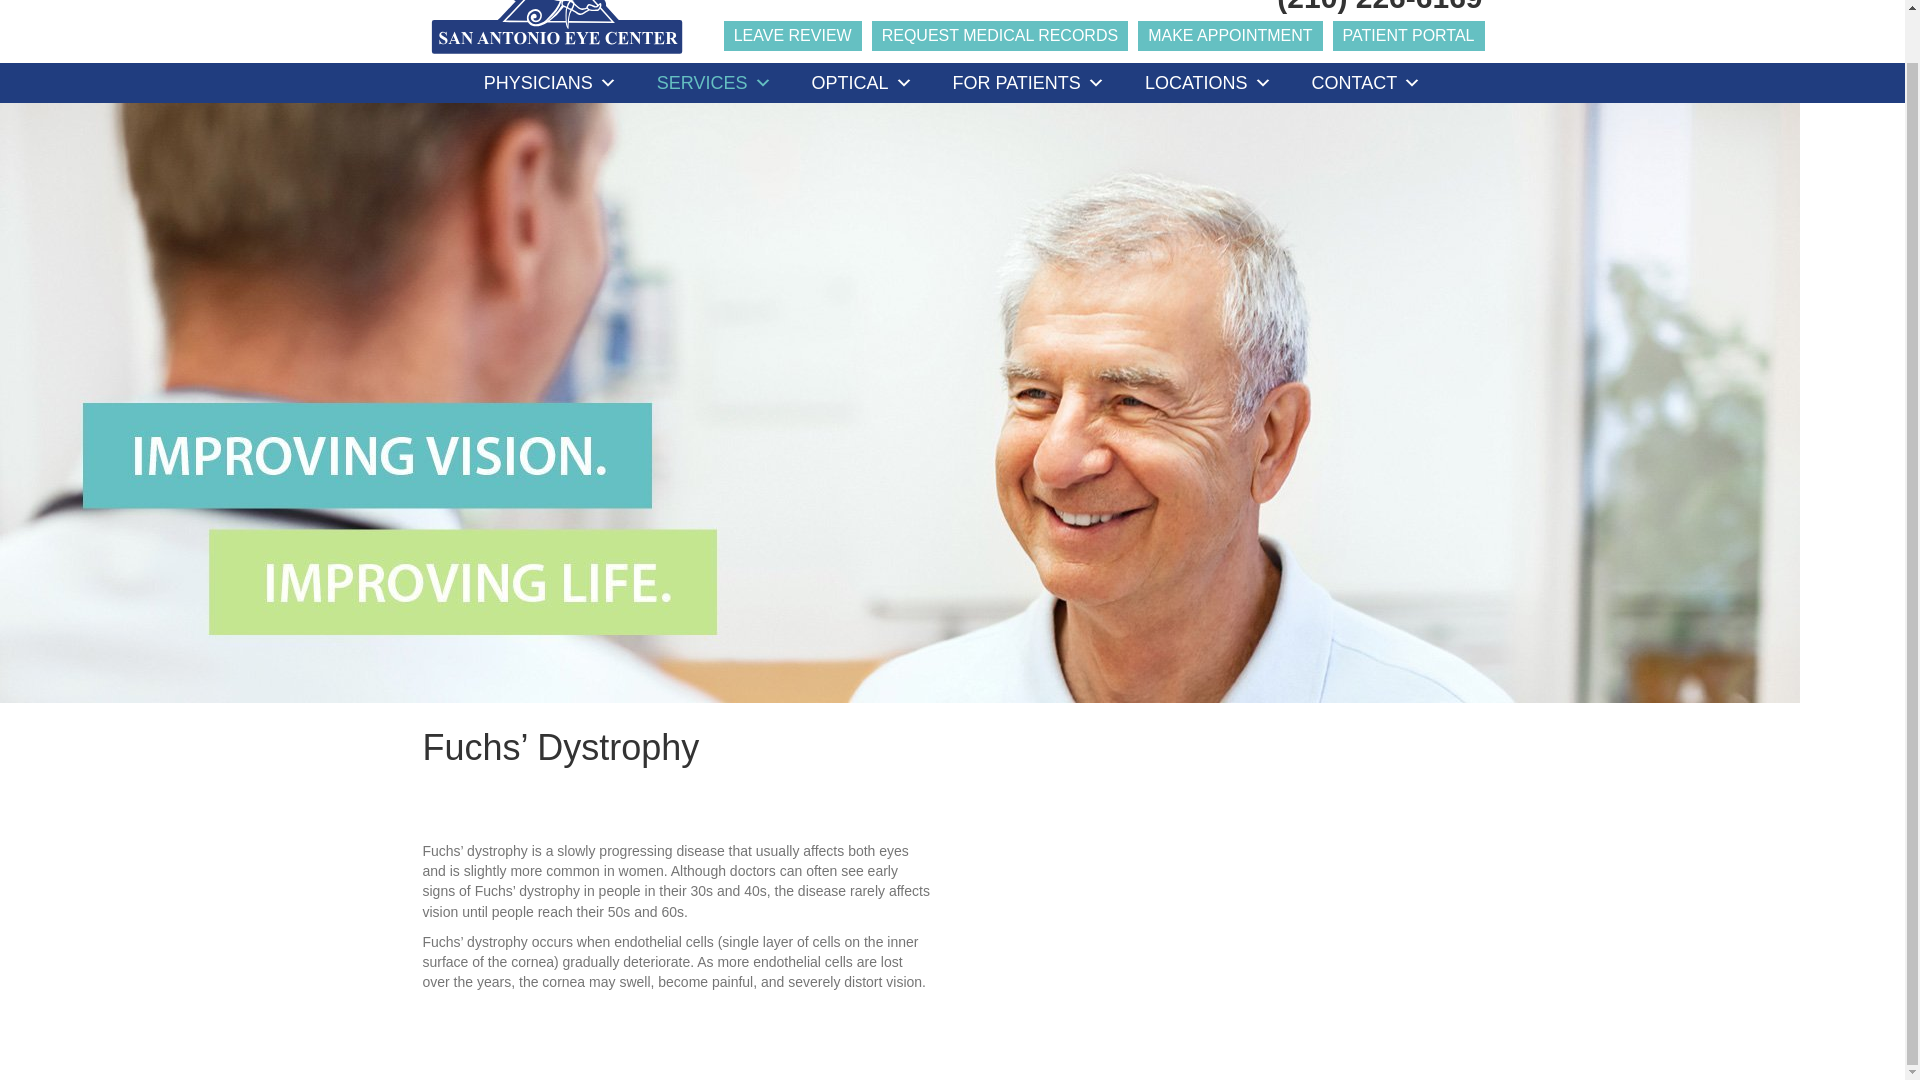 The image size is (1920, 1080). What do you see at coordinates (550, 82) in the screenshot?
I see `PHYSICIANS` at bounding box center [550, 82].